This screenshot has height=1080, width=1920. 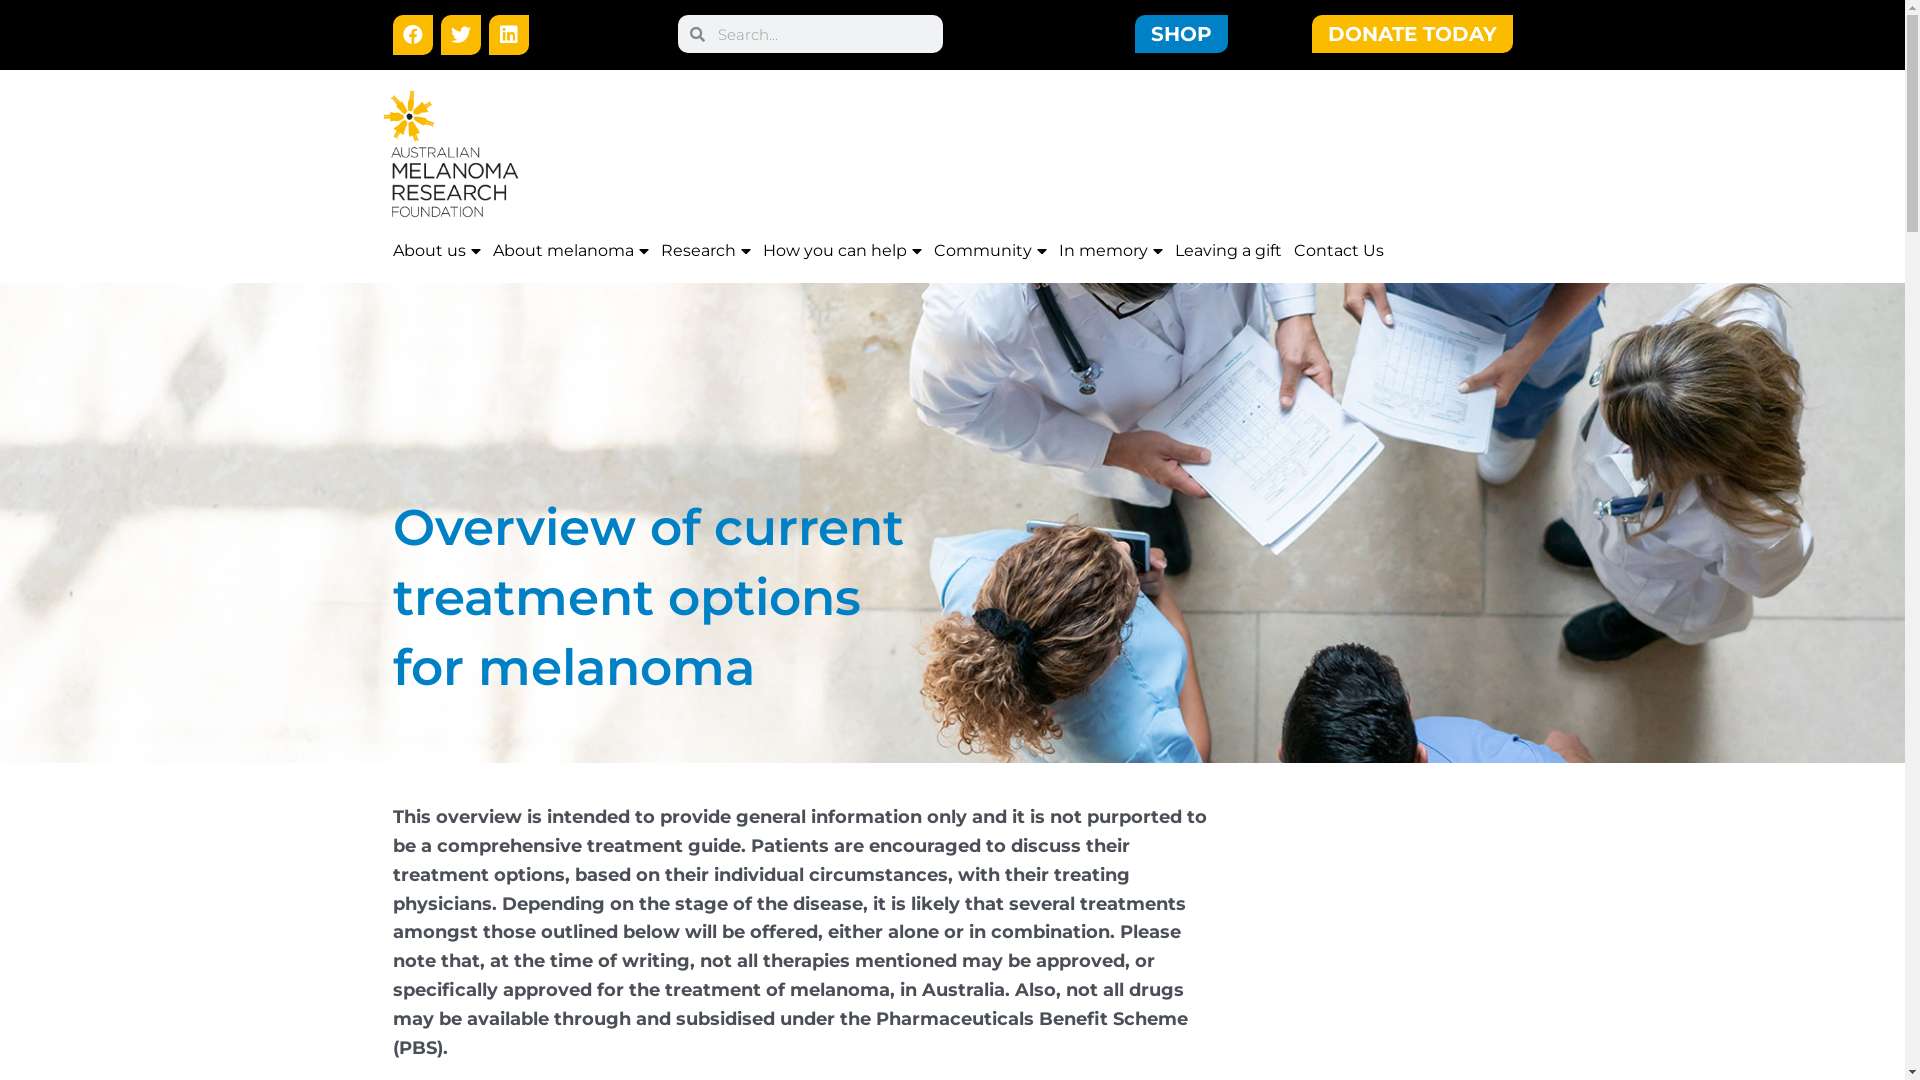 I want to click on How you can help, so click(x=842, y=250).